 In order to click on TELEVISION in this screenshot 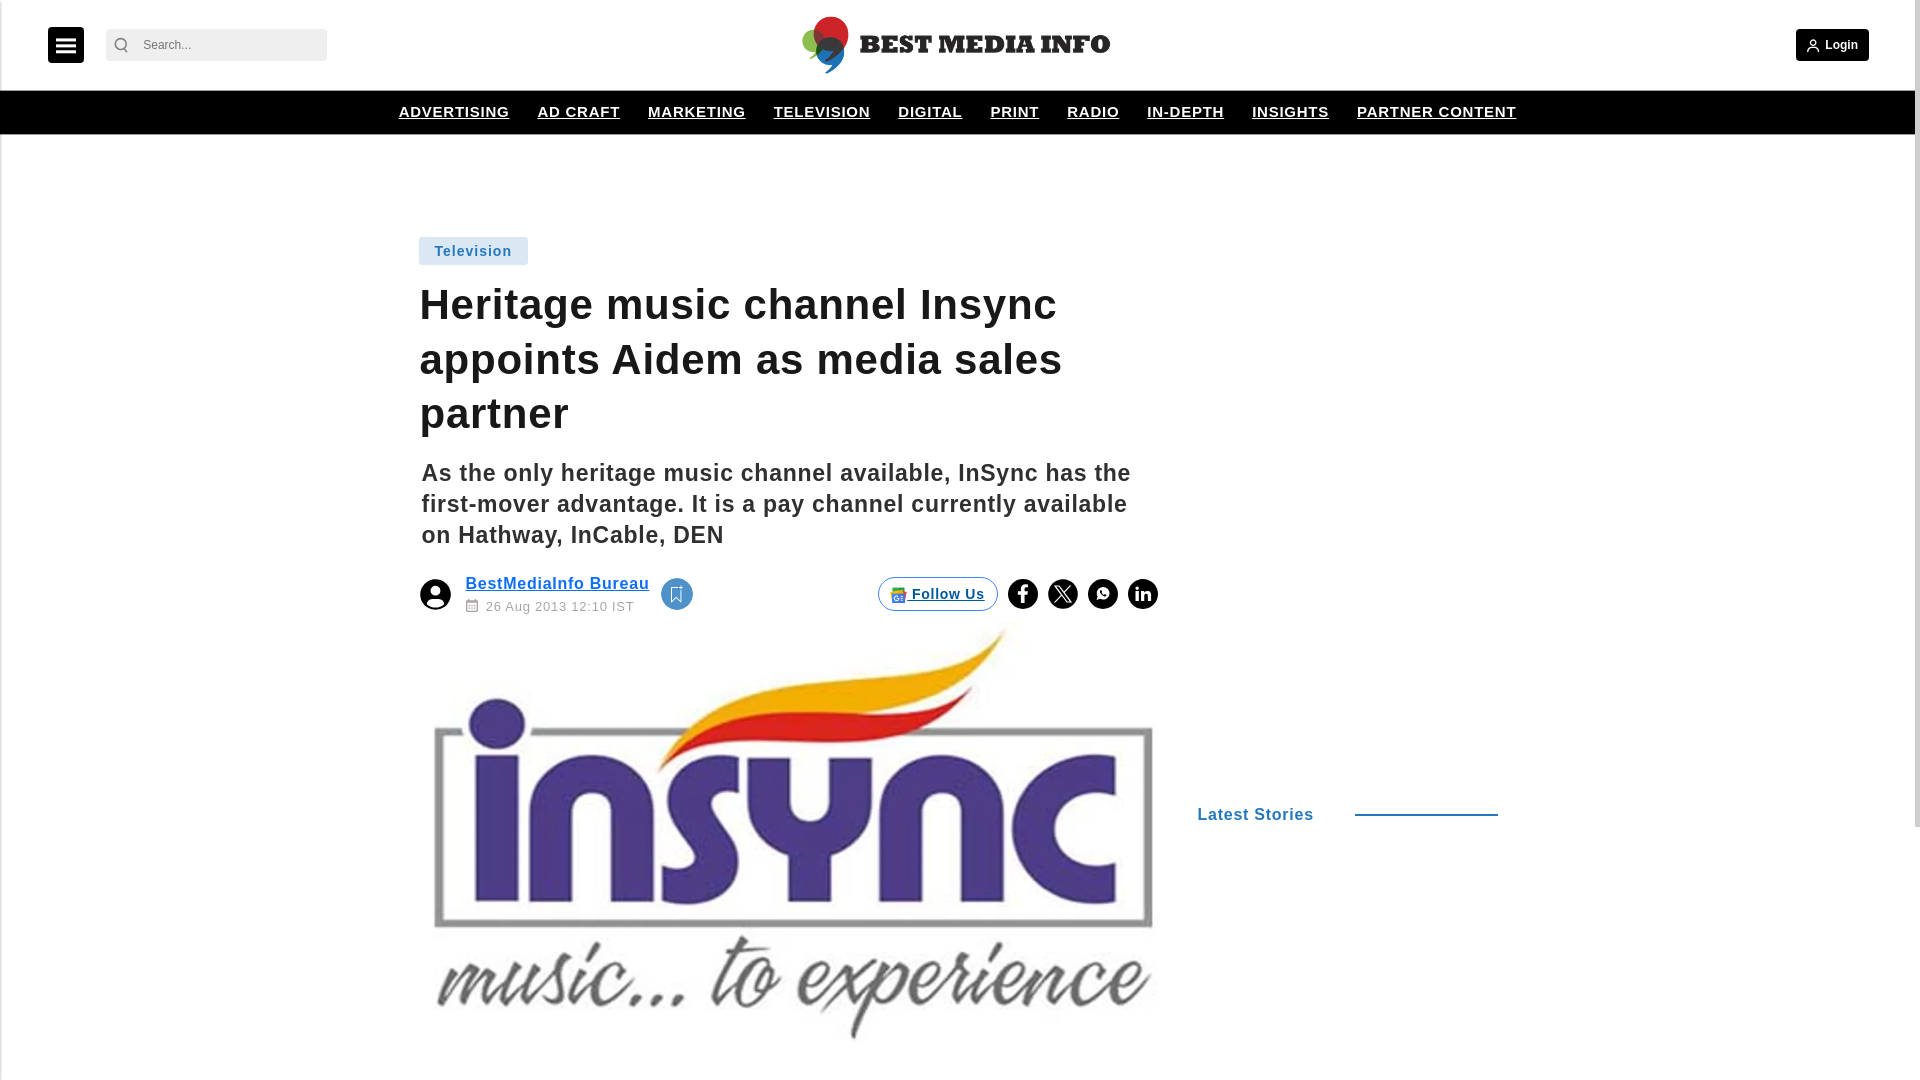, I will do `click(822, 112)`.